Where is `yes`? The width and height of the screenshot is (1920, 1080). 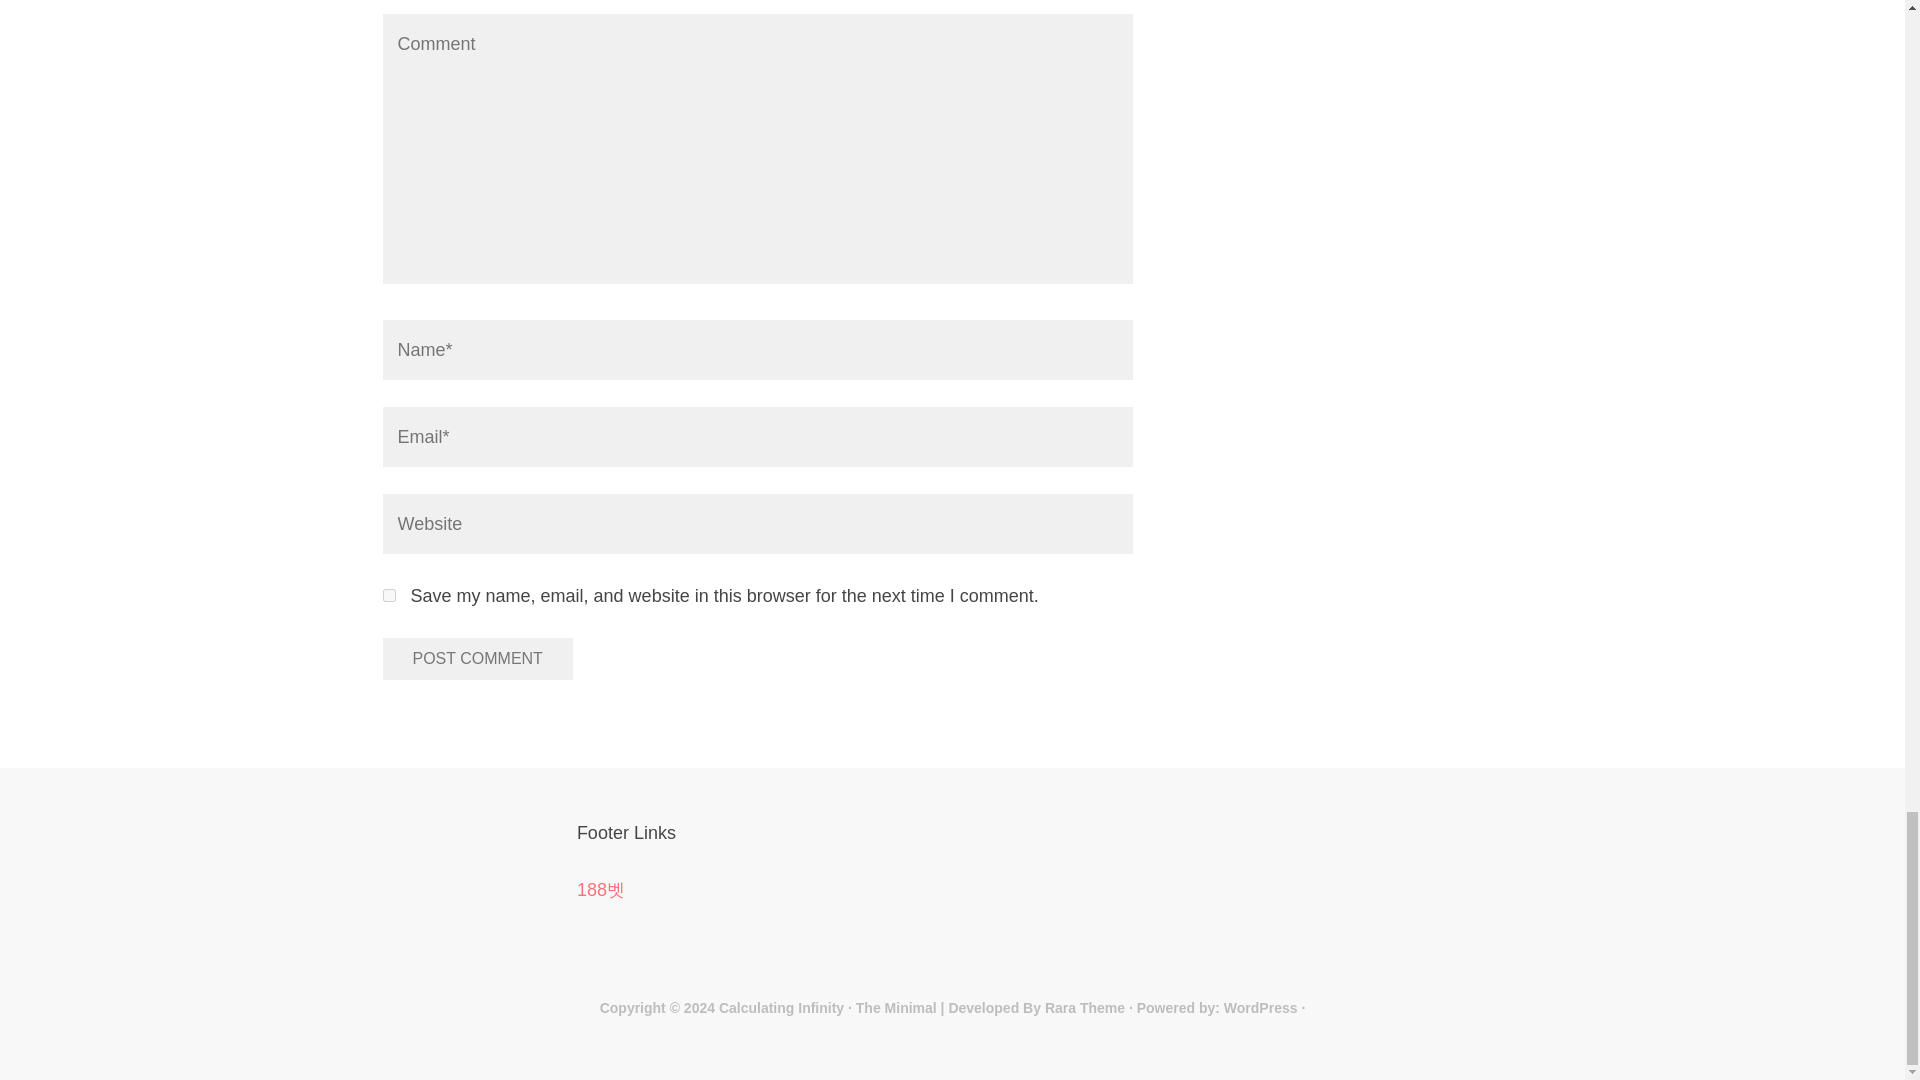 yes is located at coordinates (388, 594).